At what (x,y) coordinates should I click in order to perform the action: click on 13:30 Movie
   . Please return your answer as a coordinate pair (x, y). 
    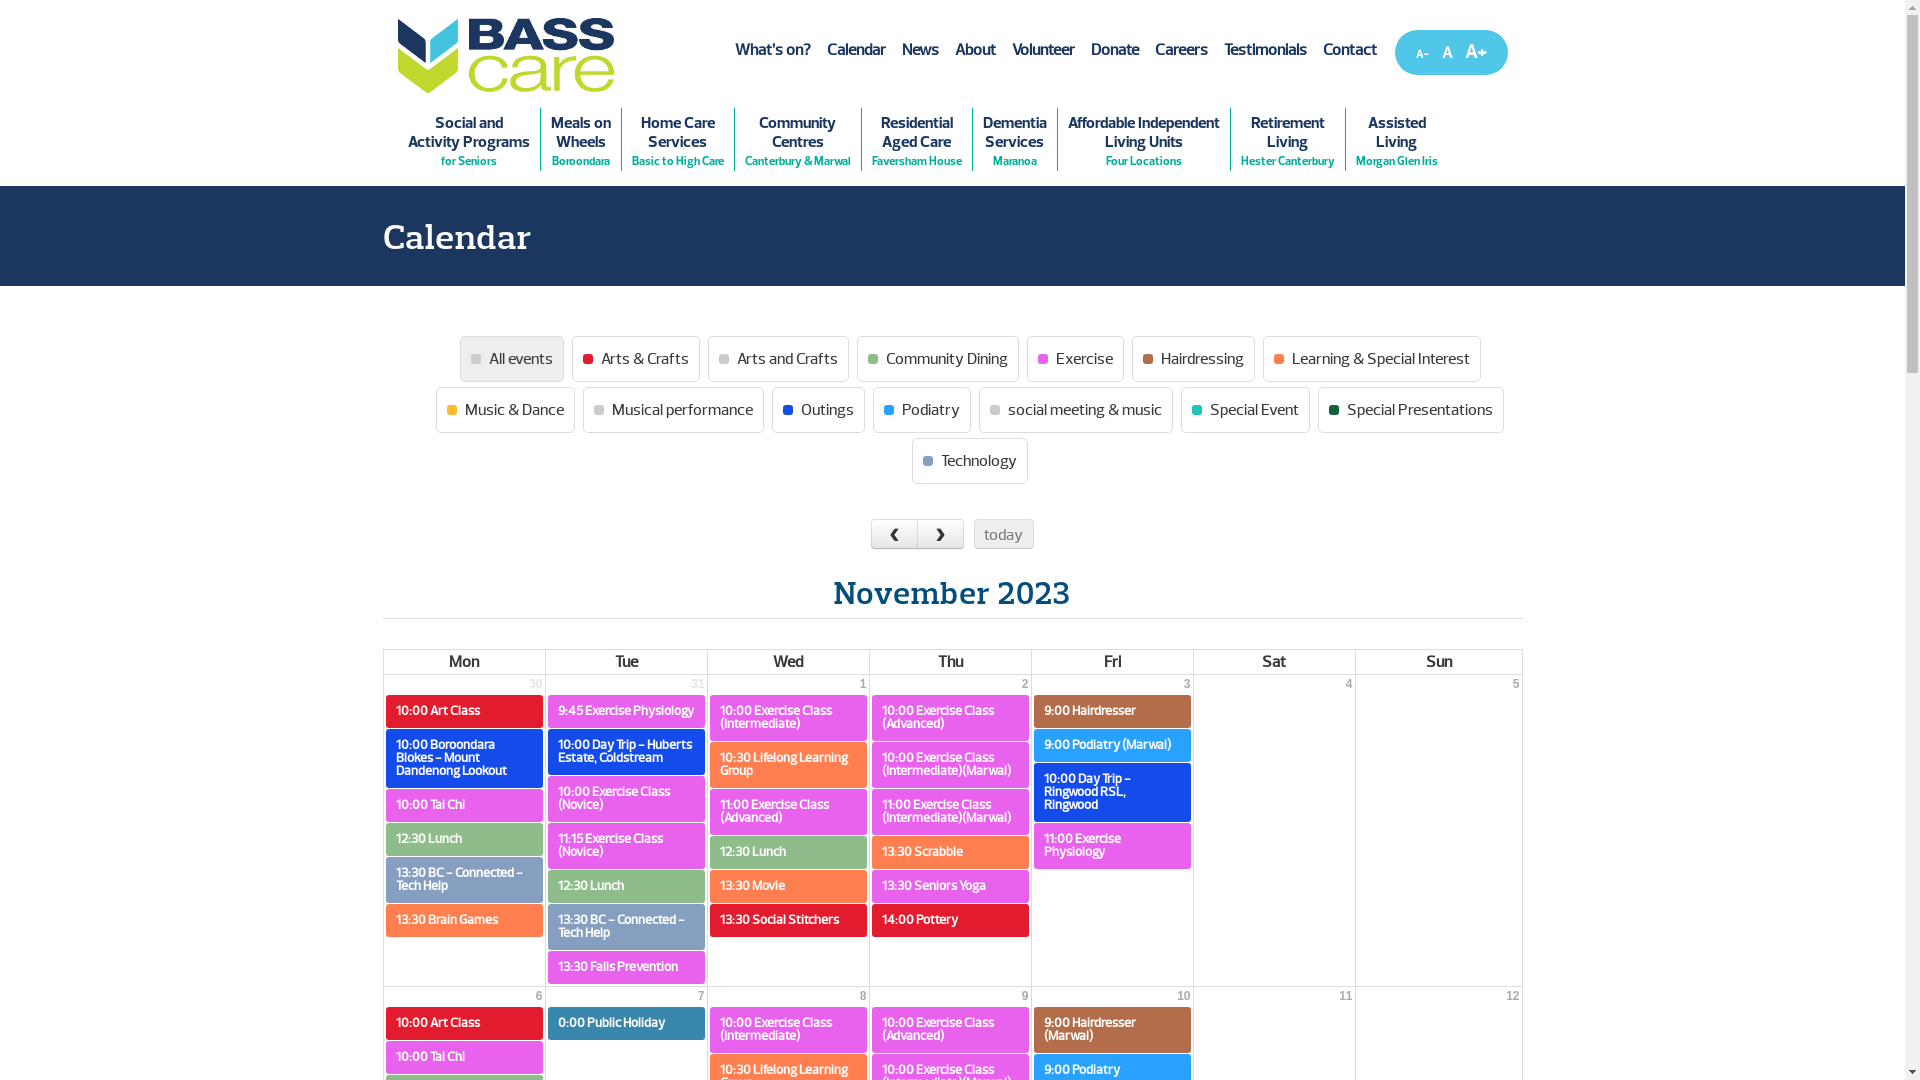
    Looking at the image, I should click on (788, 886).